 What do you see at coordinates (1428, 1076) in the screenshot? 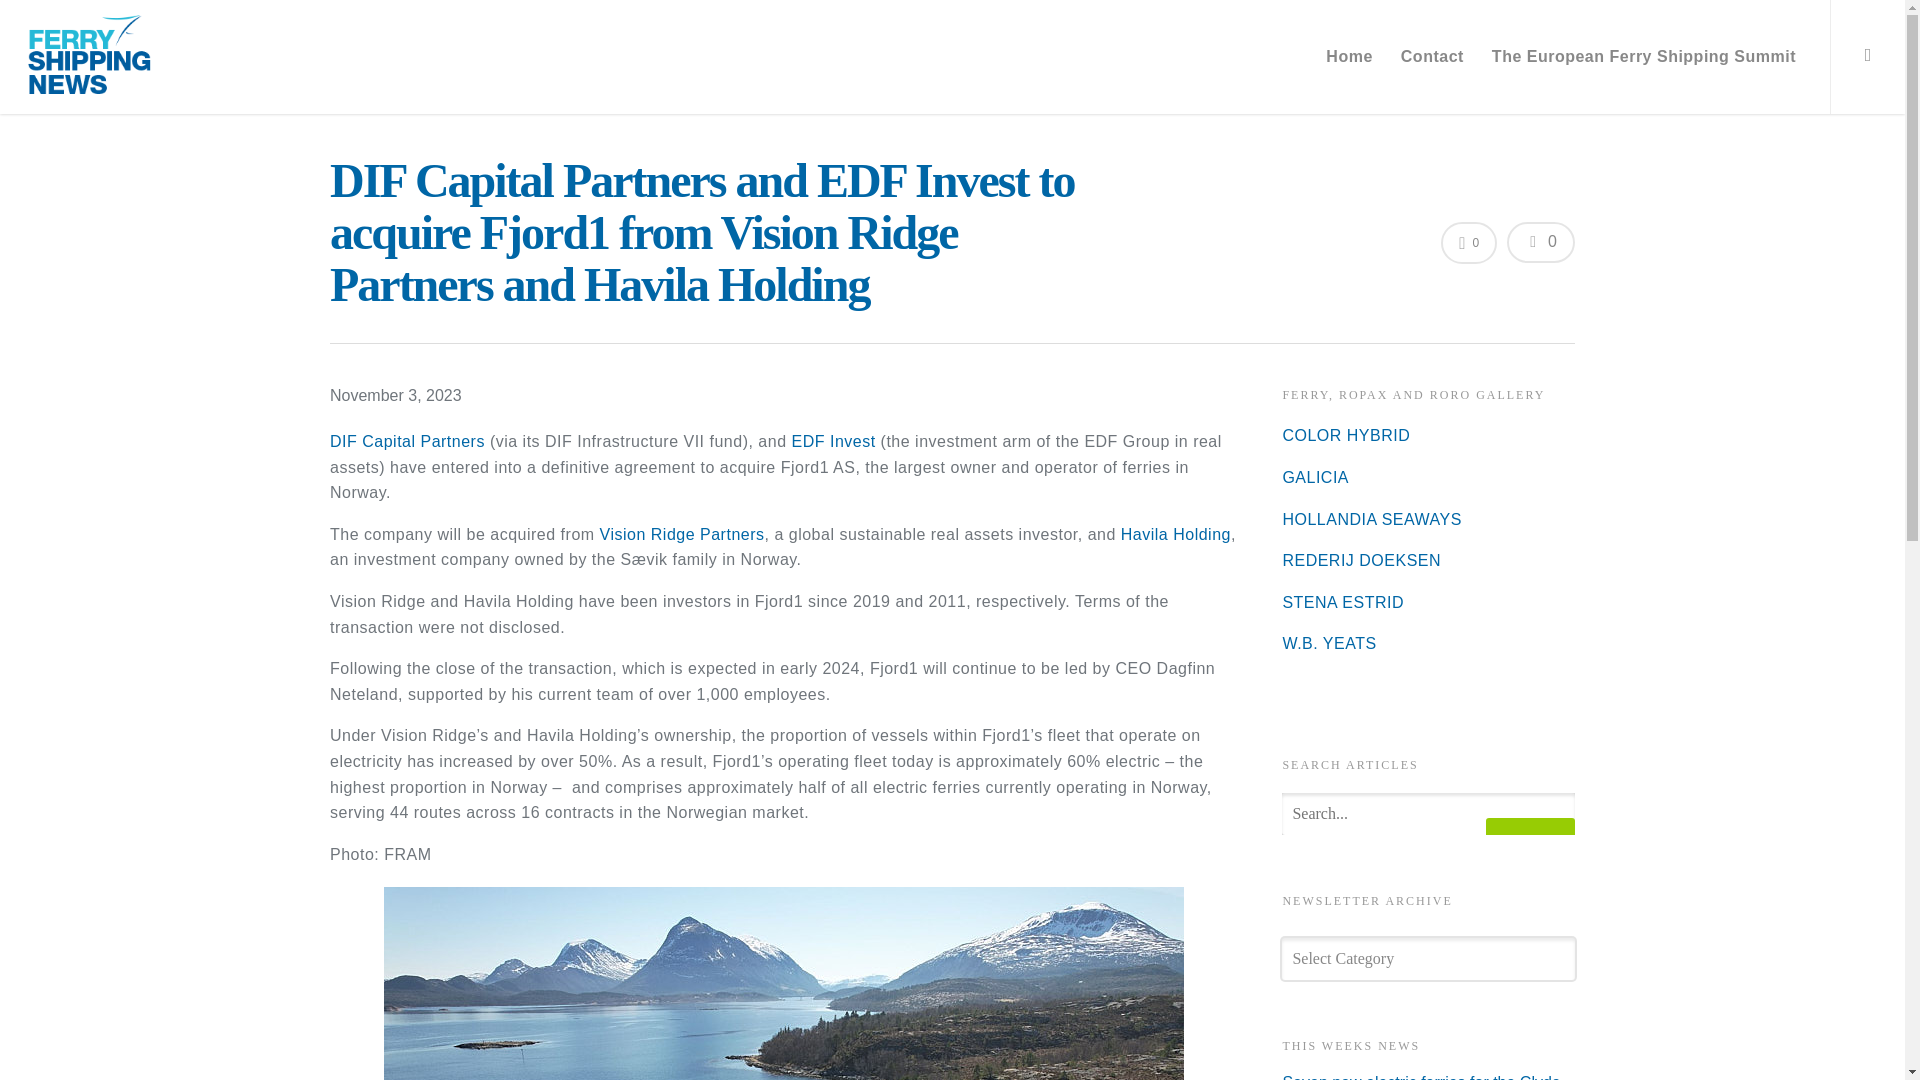
I see `Seven new electric ferries for the Clyde and Hebrides` at bounding box center [1428, 1076].